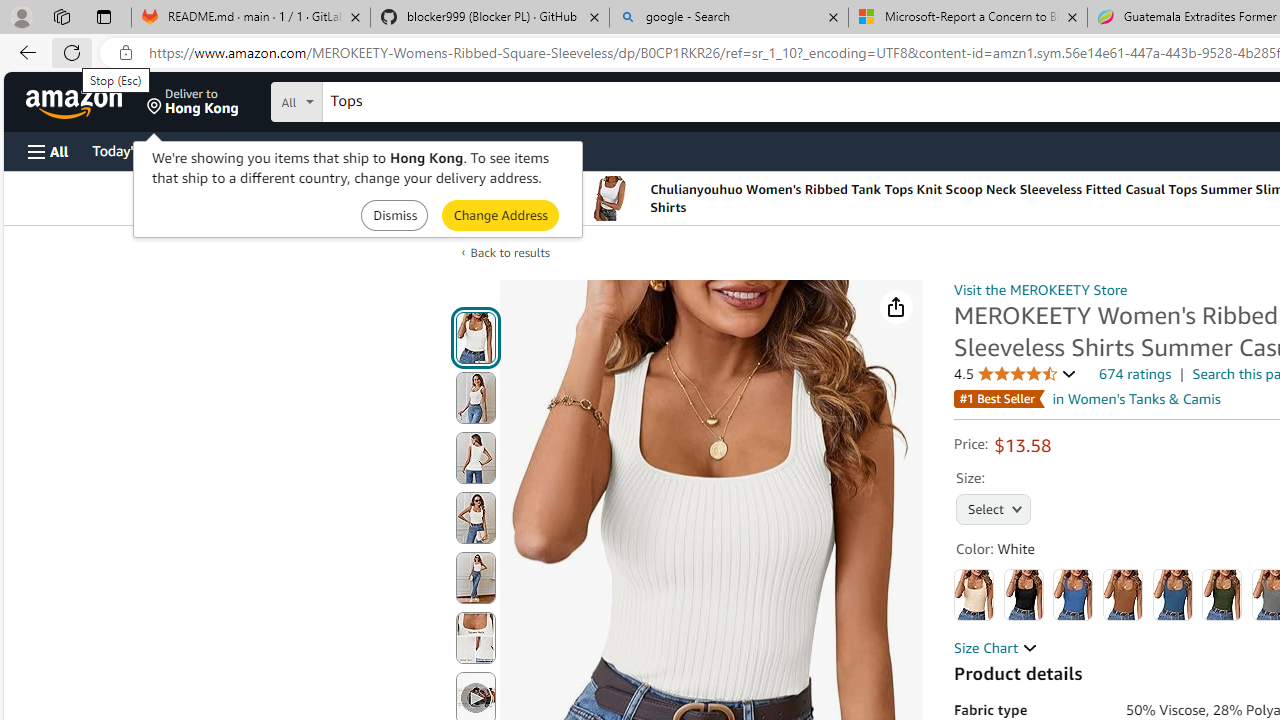  I want to click on Size Chart , so click(996, 648).